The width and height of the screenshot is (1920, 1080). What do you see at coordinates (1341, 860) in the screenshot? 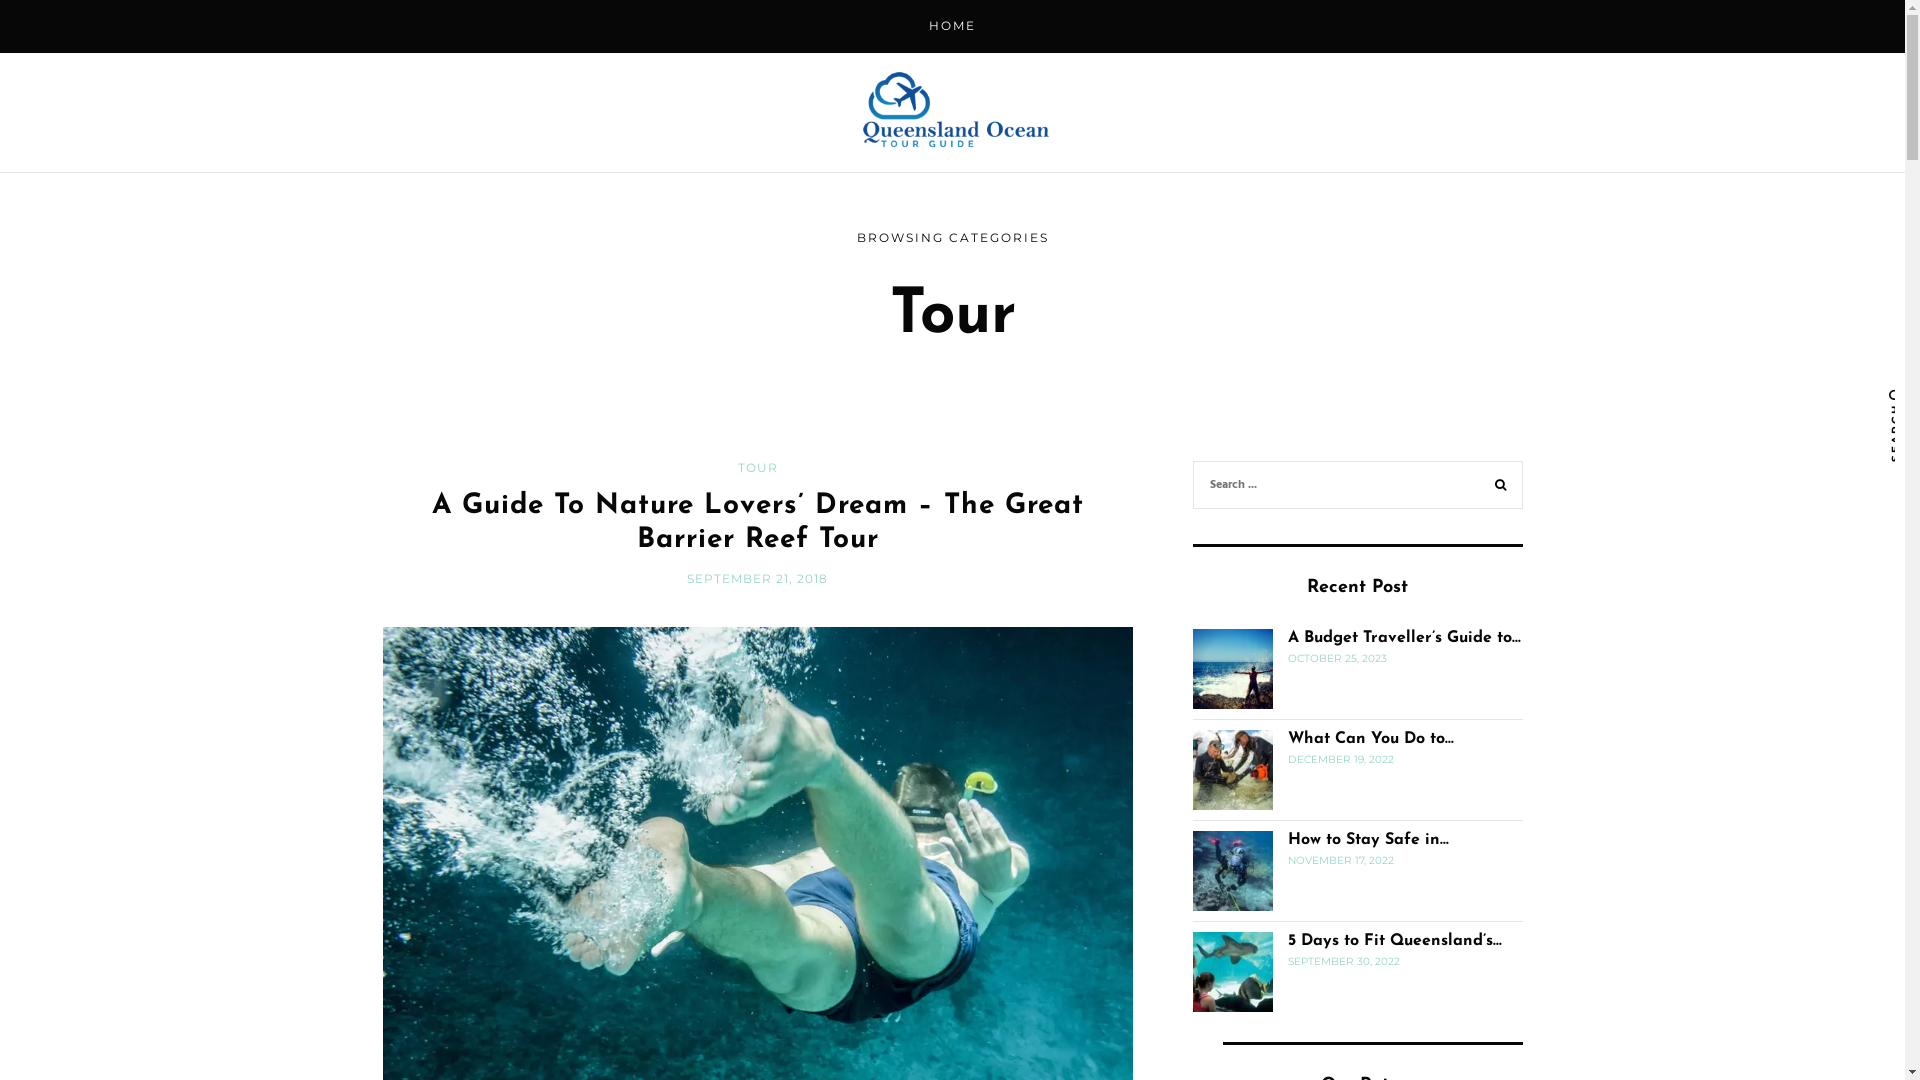
I see `NOVEMBER 17, 2022` at bounding box center [1341, 860].